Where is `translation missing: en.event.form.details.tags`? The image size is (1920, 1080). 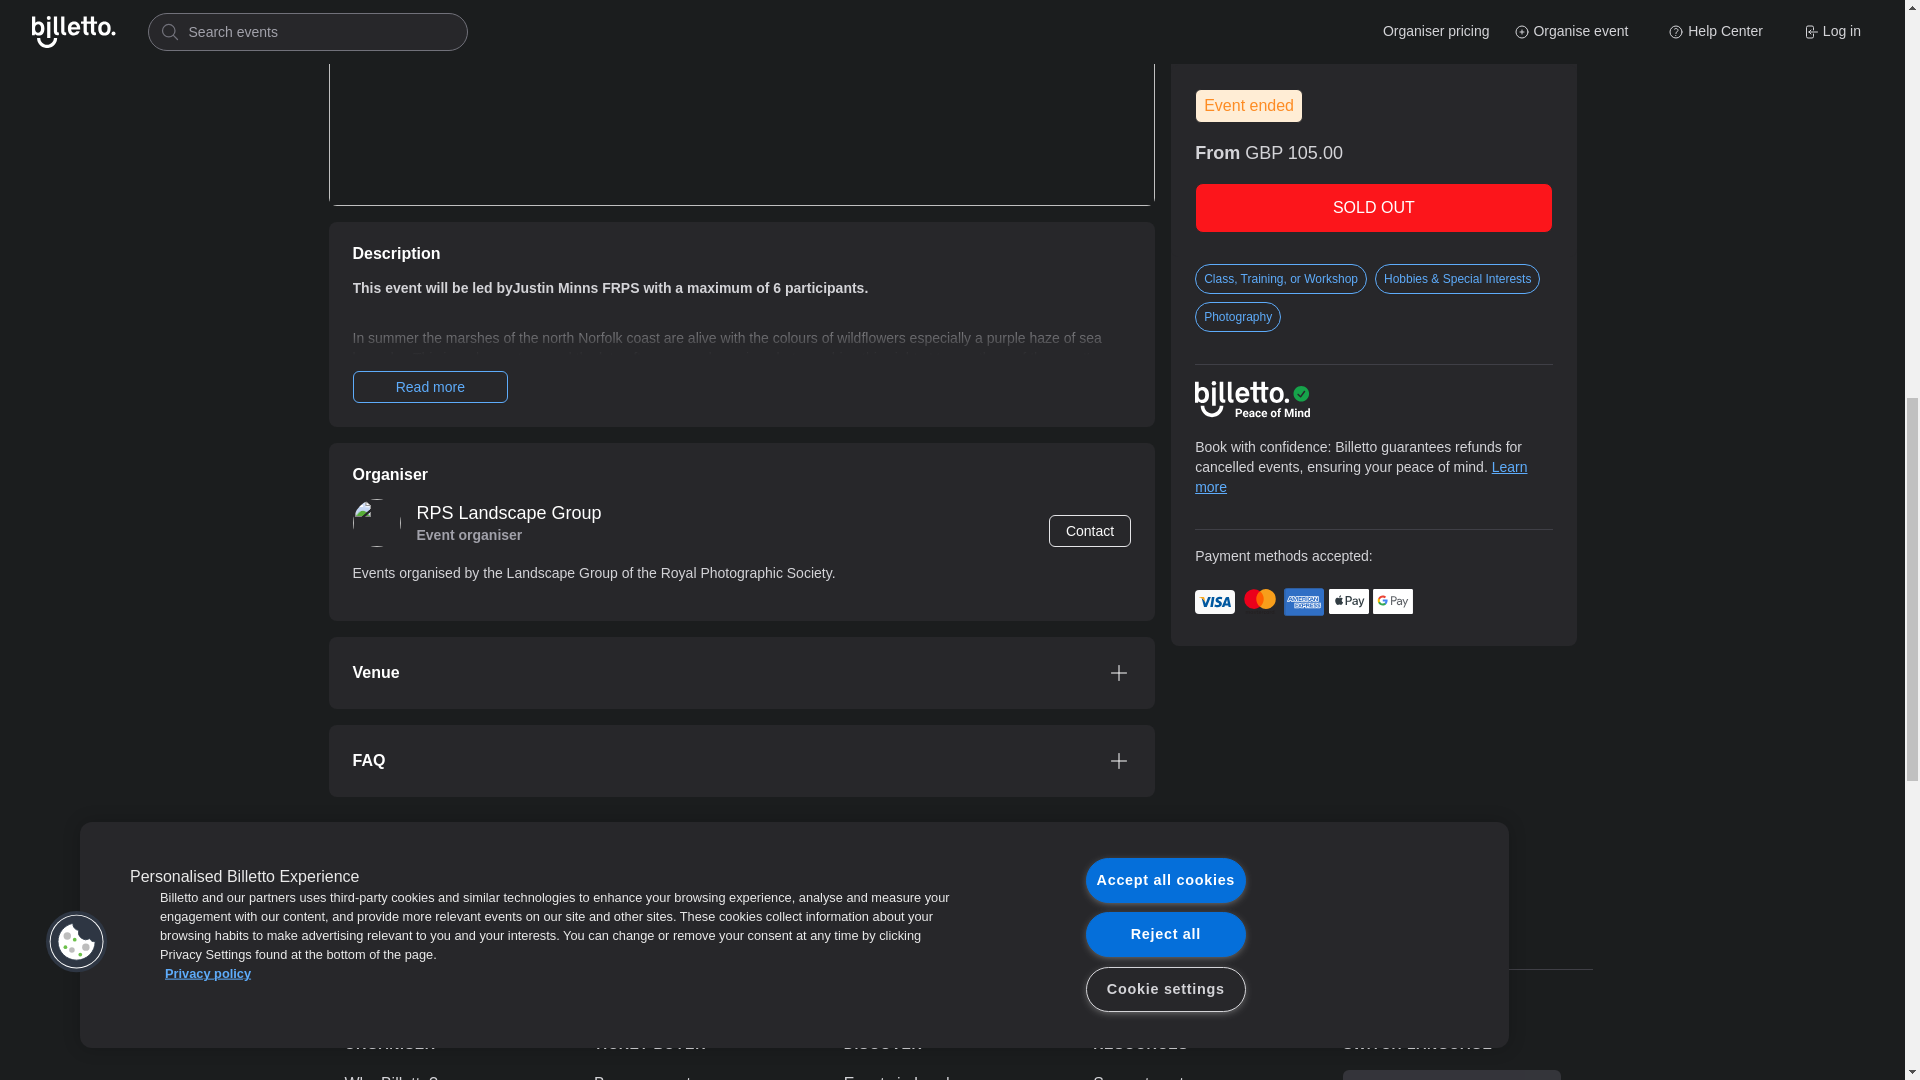
translation missing: en.event.form.details.tags is located at coordinates (1210, 240).